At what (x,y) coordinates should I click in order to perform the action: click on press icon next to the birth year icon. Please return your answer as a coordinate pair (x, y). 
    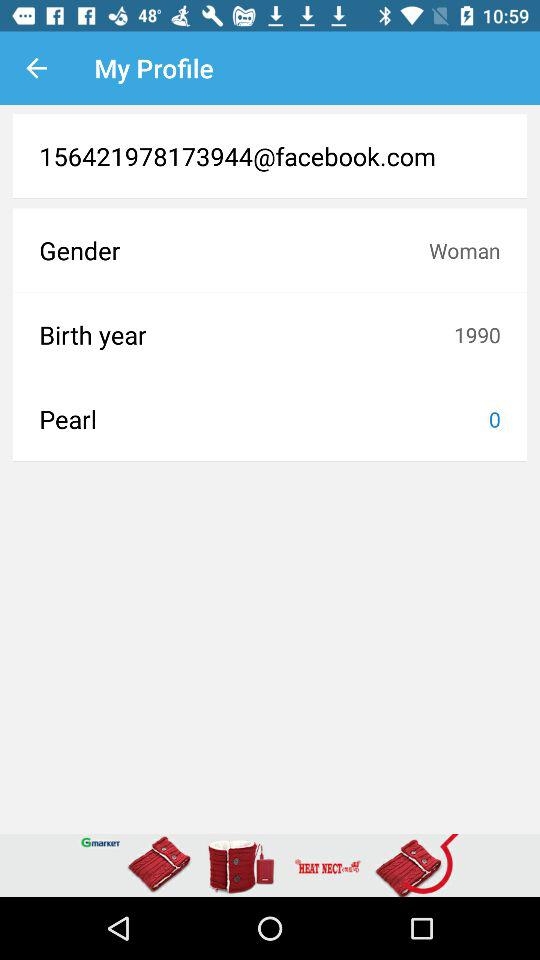
    Looking at the image, I should click on (477, 334).